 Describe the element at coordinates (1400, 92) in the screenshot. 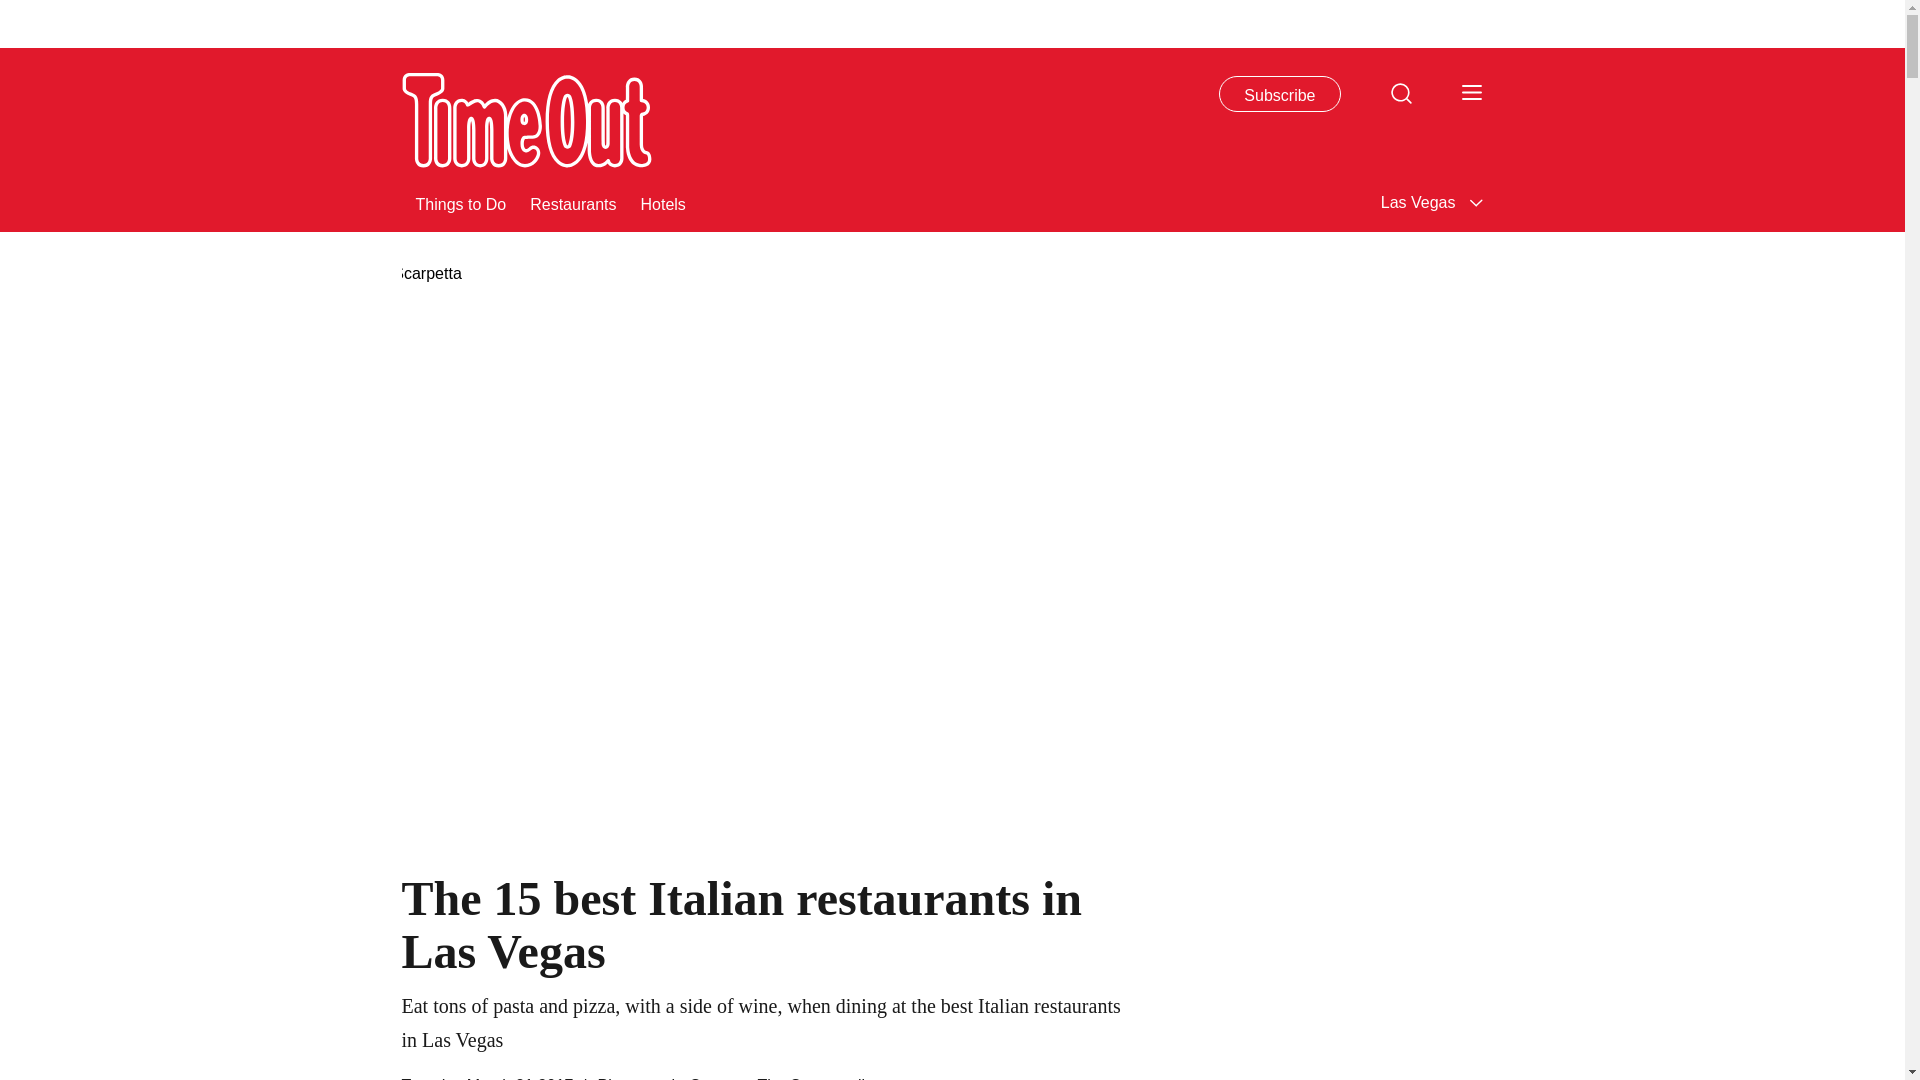

I see `Search` at that location.